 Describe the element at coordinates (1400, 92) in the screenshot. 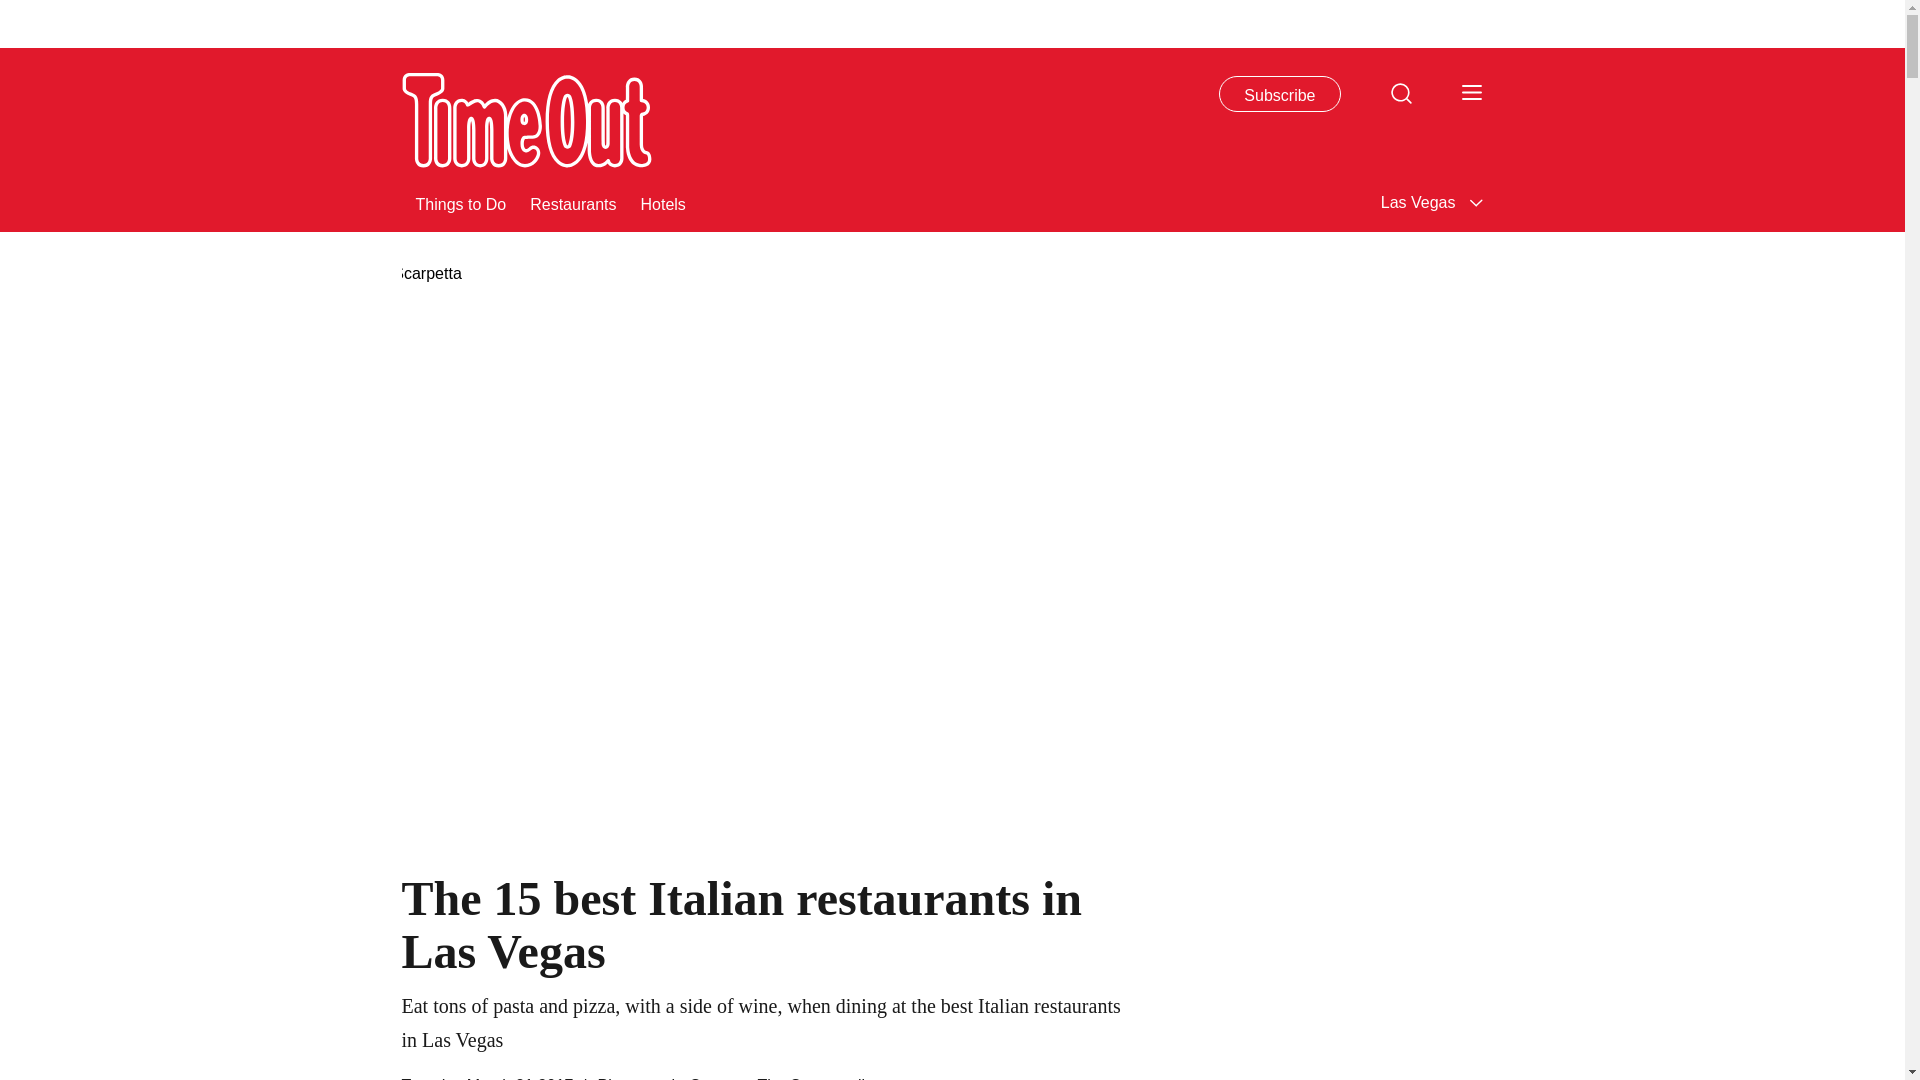

I see `Search` at that location.